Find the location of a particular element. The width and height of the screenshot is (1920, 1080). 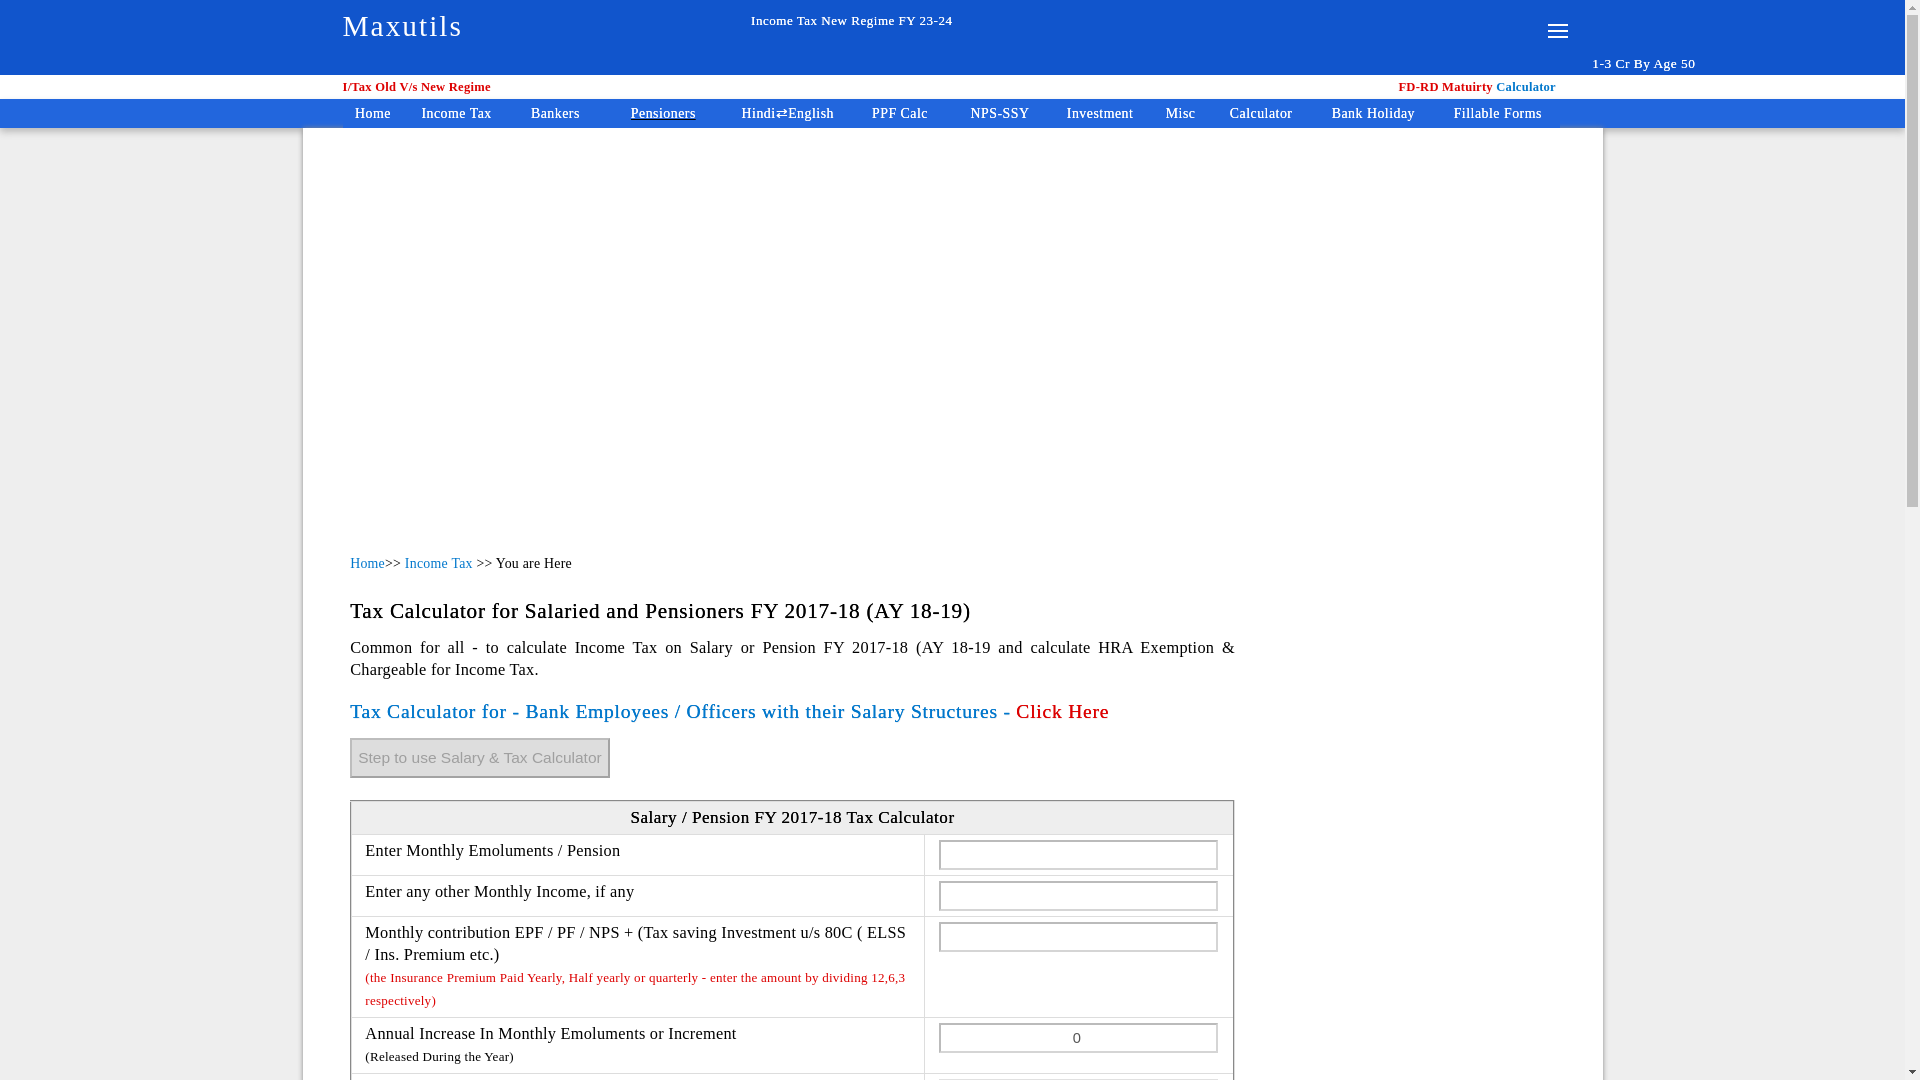

NPS-SSY is located at coordinates (1000, 114).